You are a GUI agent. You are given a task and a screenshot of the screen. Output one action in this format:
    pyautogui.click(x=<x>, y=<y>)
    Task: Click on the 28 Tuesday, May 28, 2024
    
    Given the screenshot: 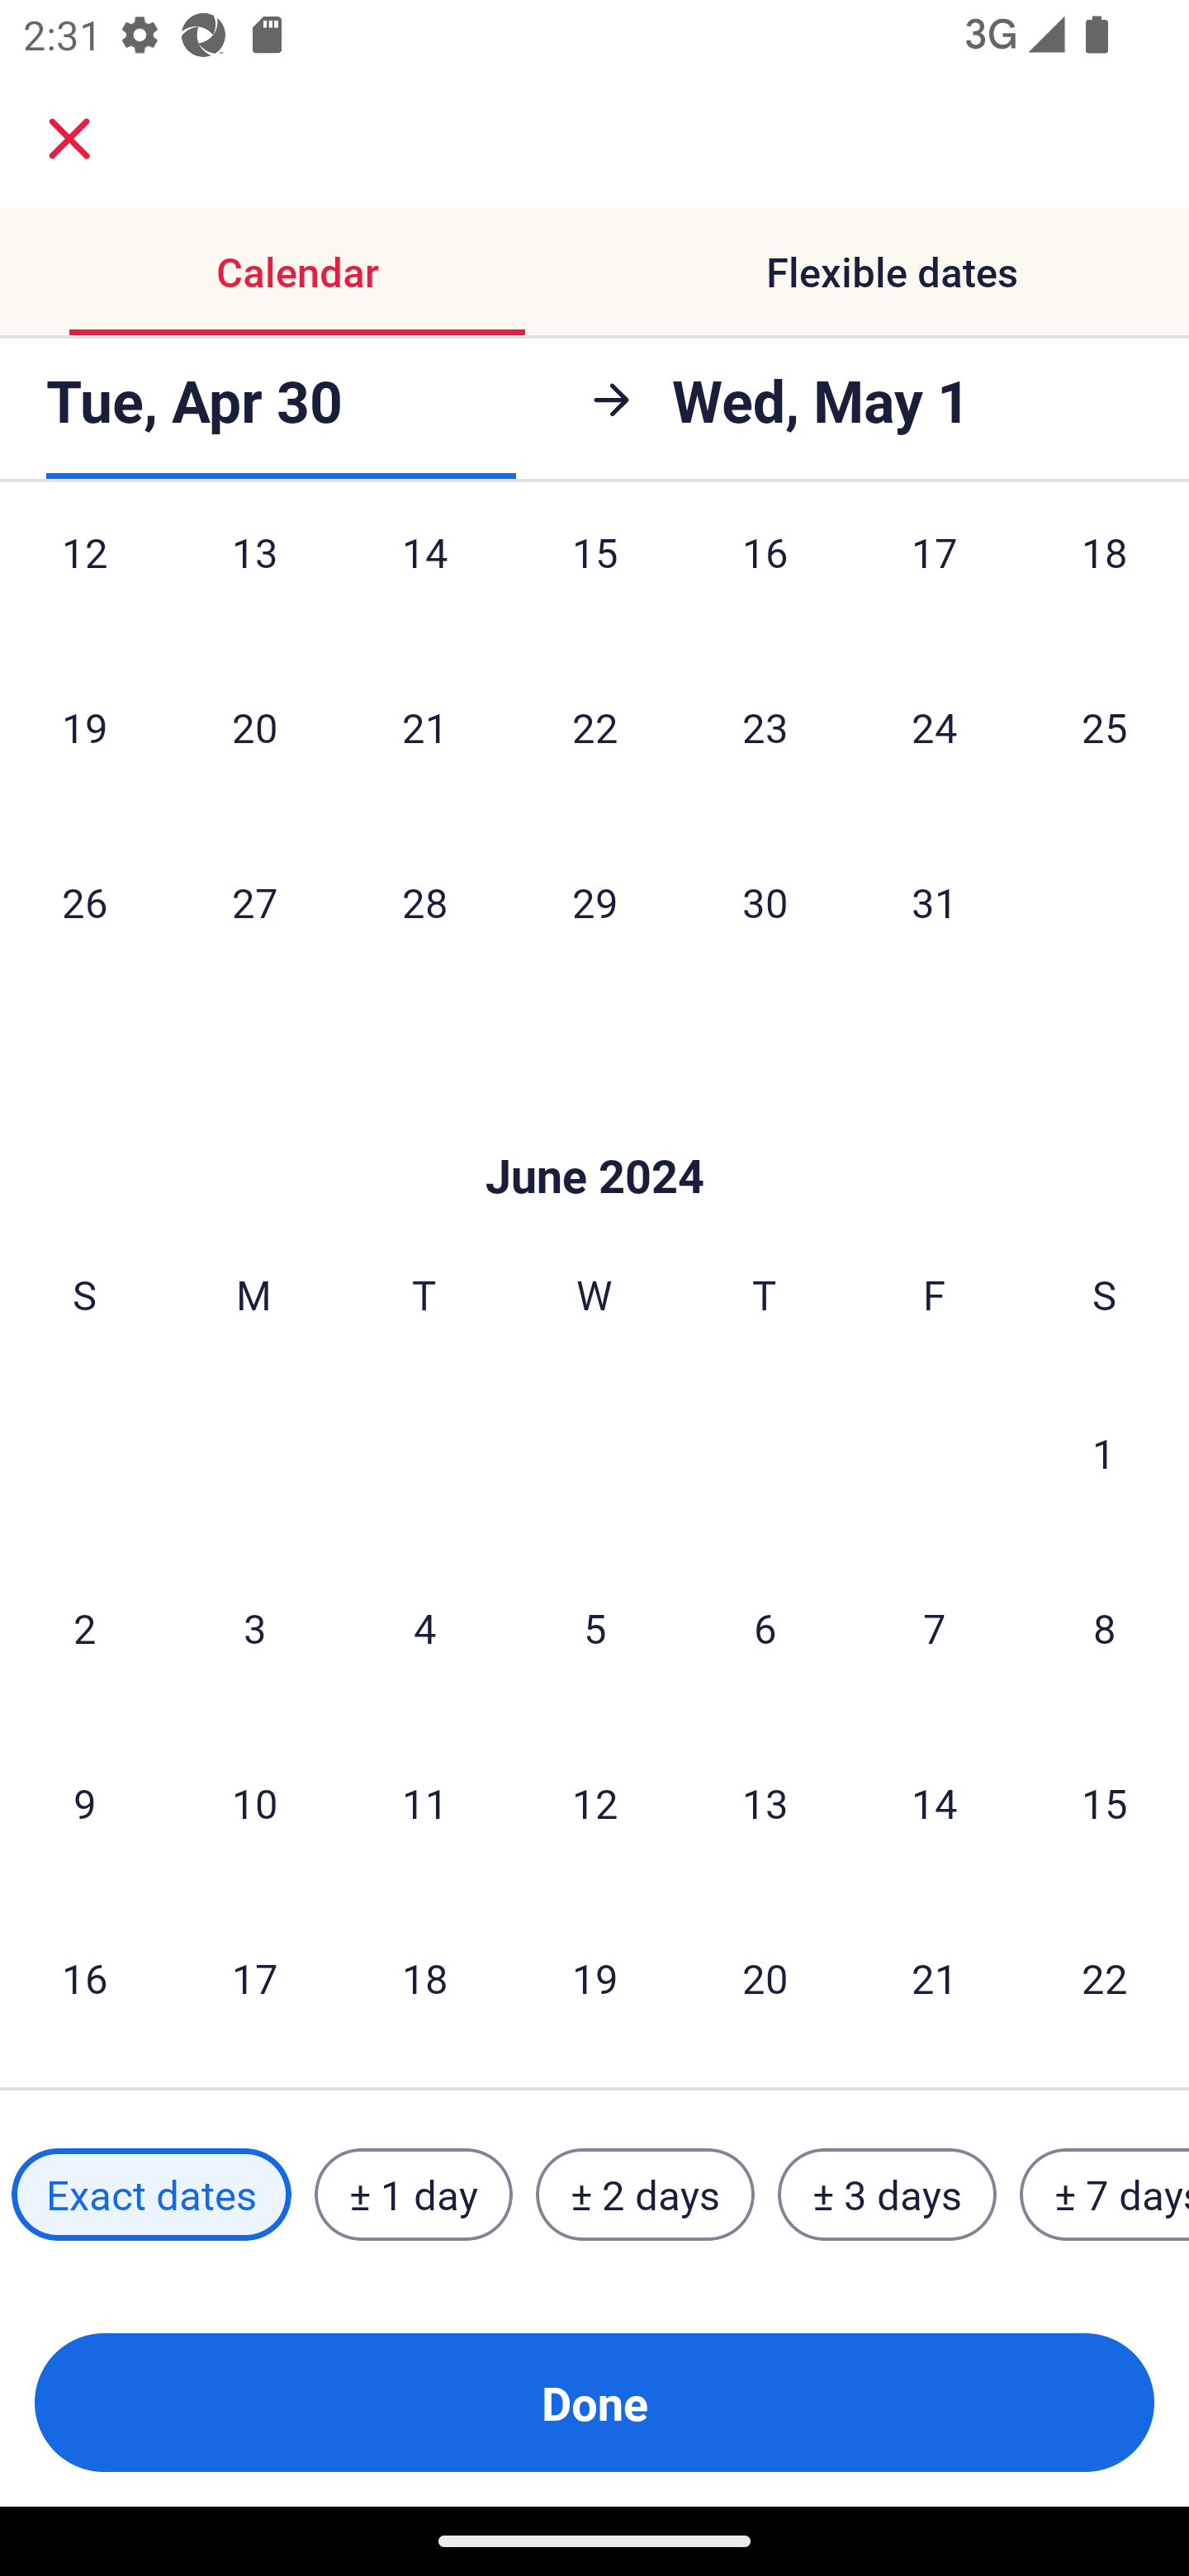 What is the action you would take?
    pyautogui.click(x=424, y=902)
    